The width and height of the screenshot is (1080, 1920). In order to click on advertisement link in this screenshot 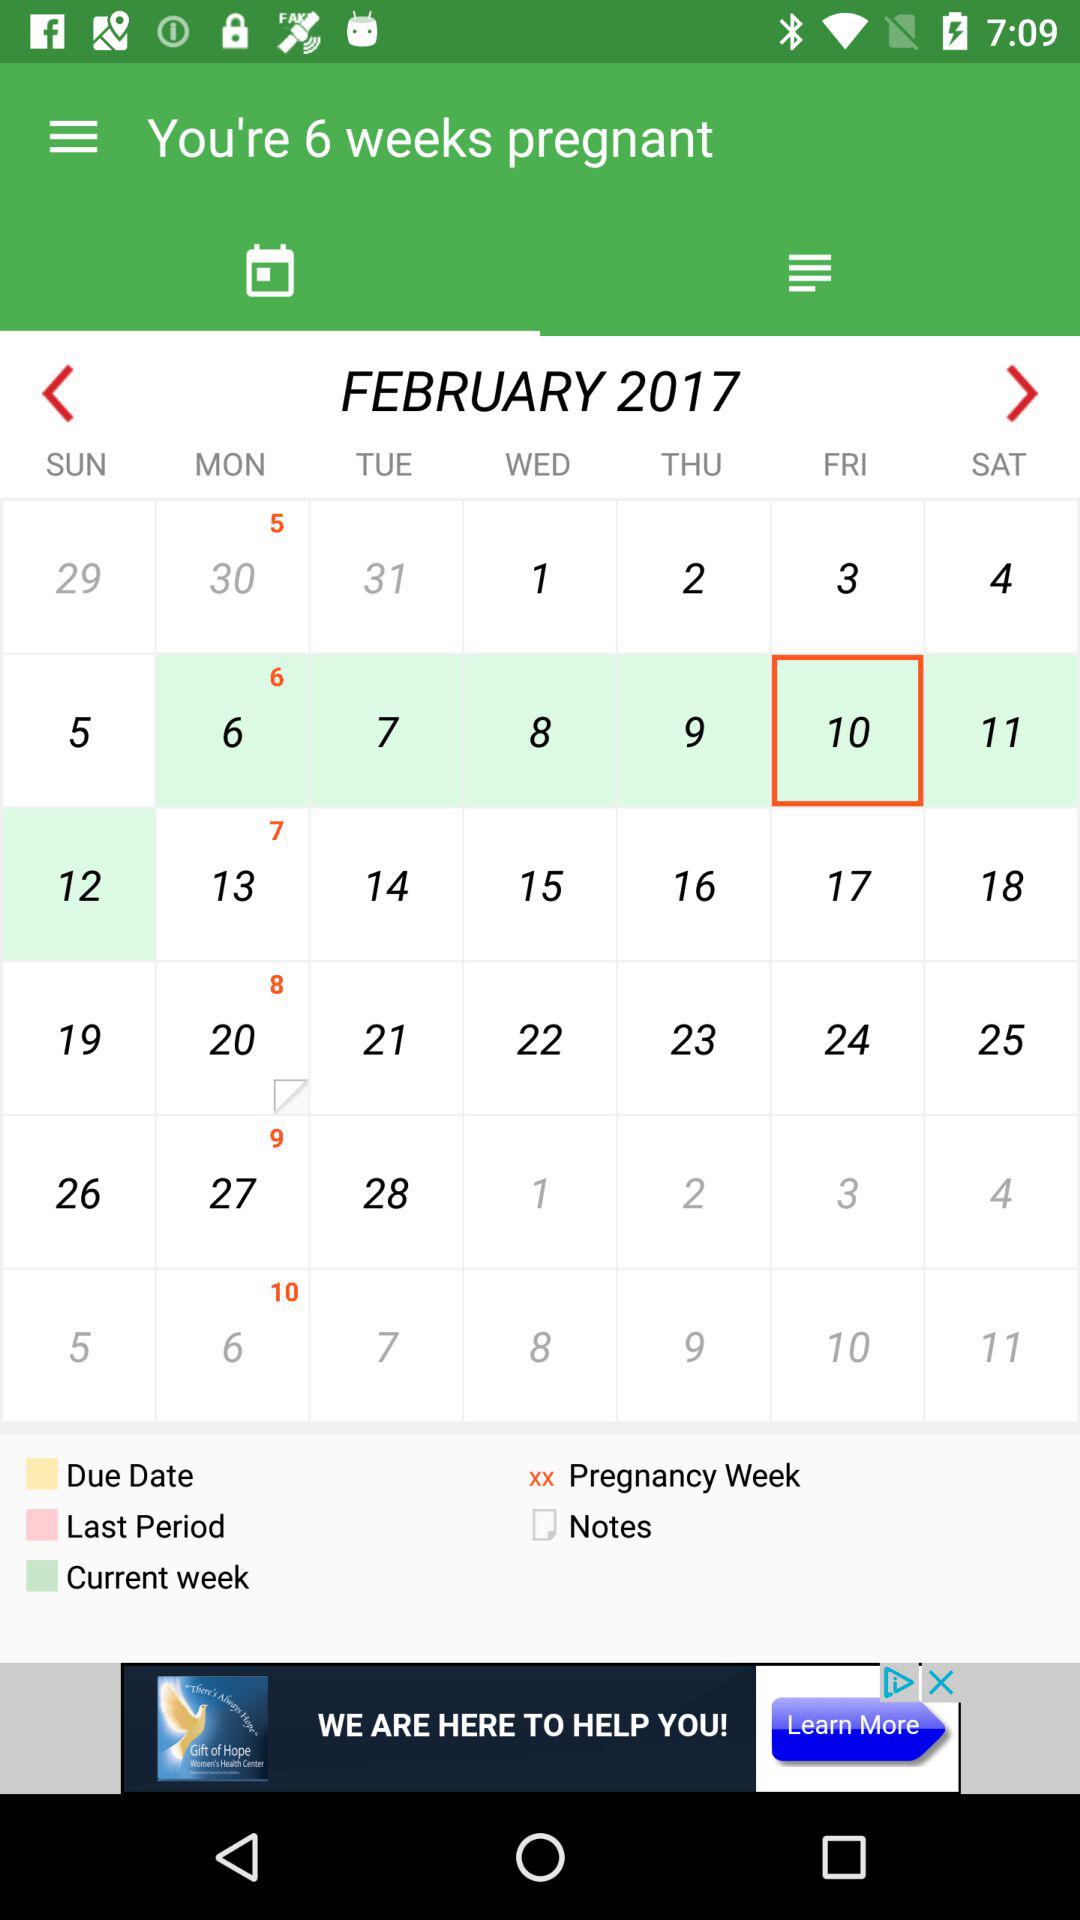, I will do `click(540, 1728)`.